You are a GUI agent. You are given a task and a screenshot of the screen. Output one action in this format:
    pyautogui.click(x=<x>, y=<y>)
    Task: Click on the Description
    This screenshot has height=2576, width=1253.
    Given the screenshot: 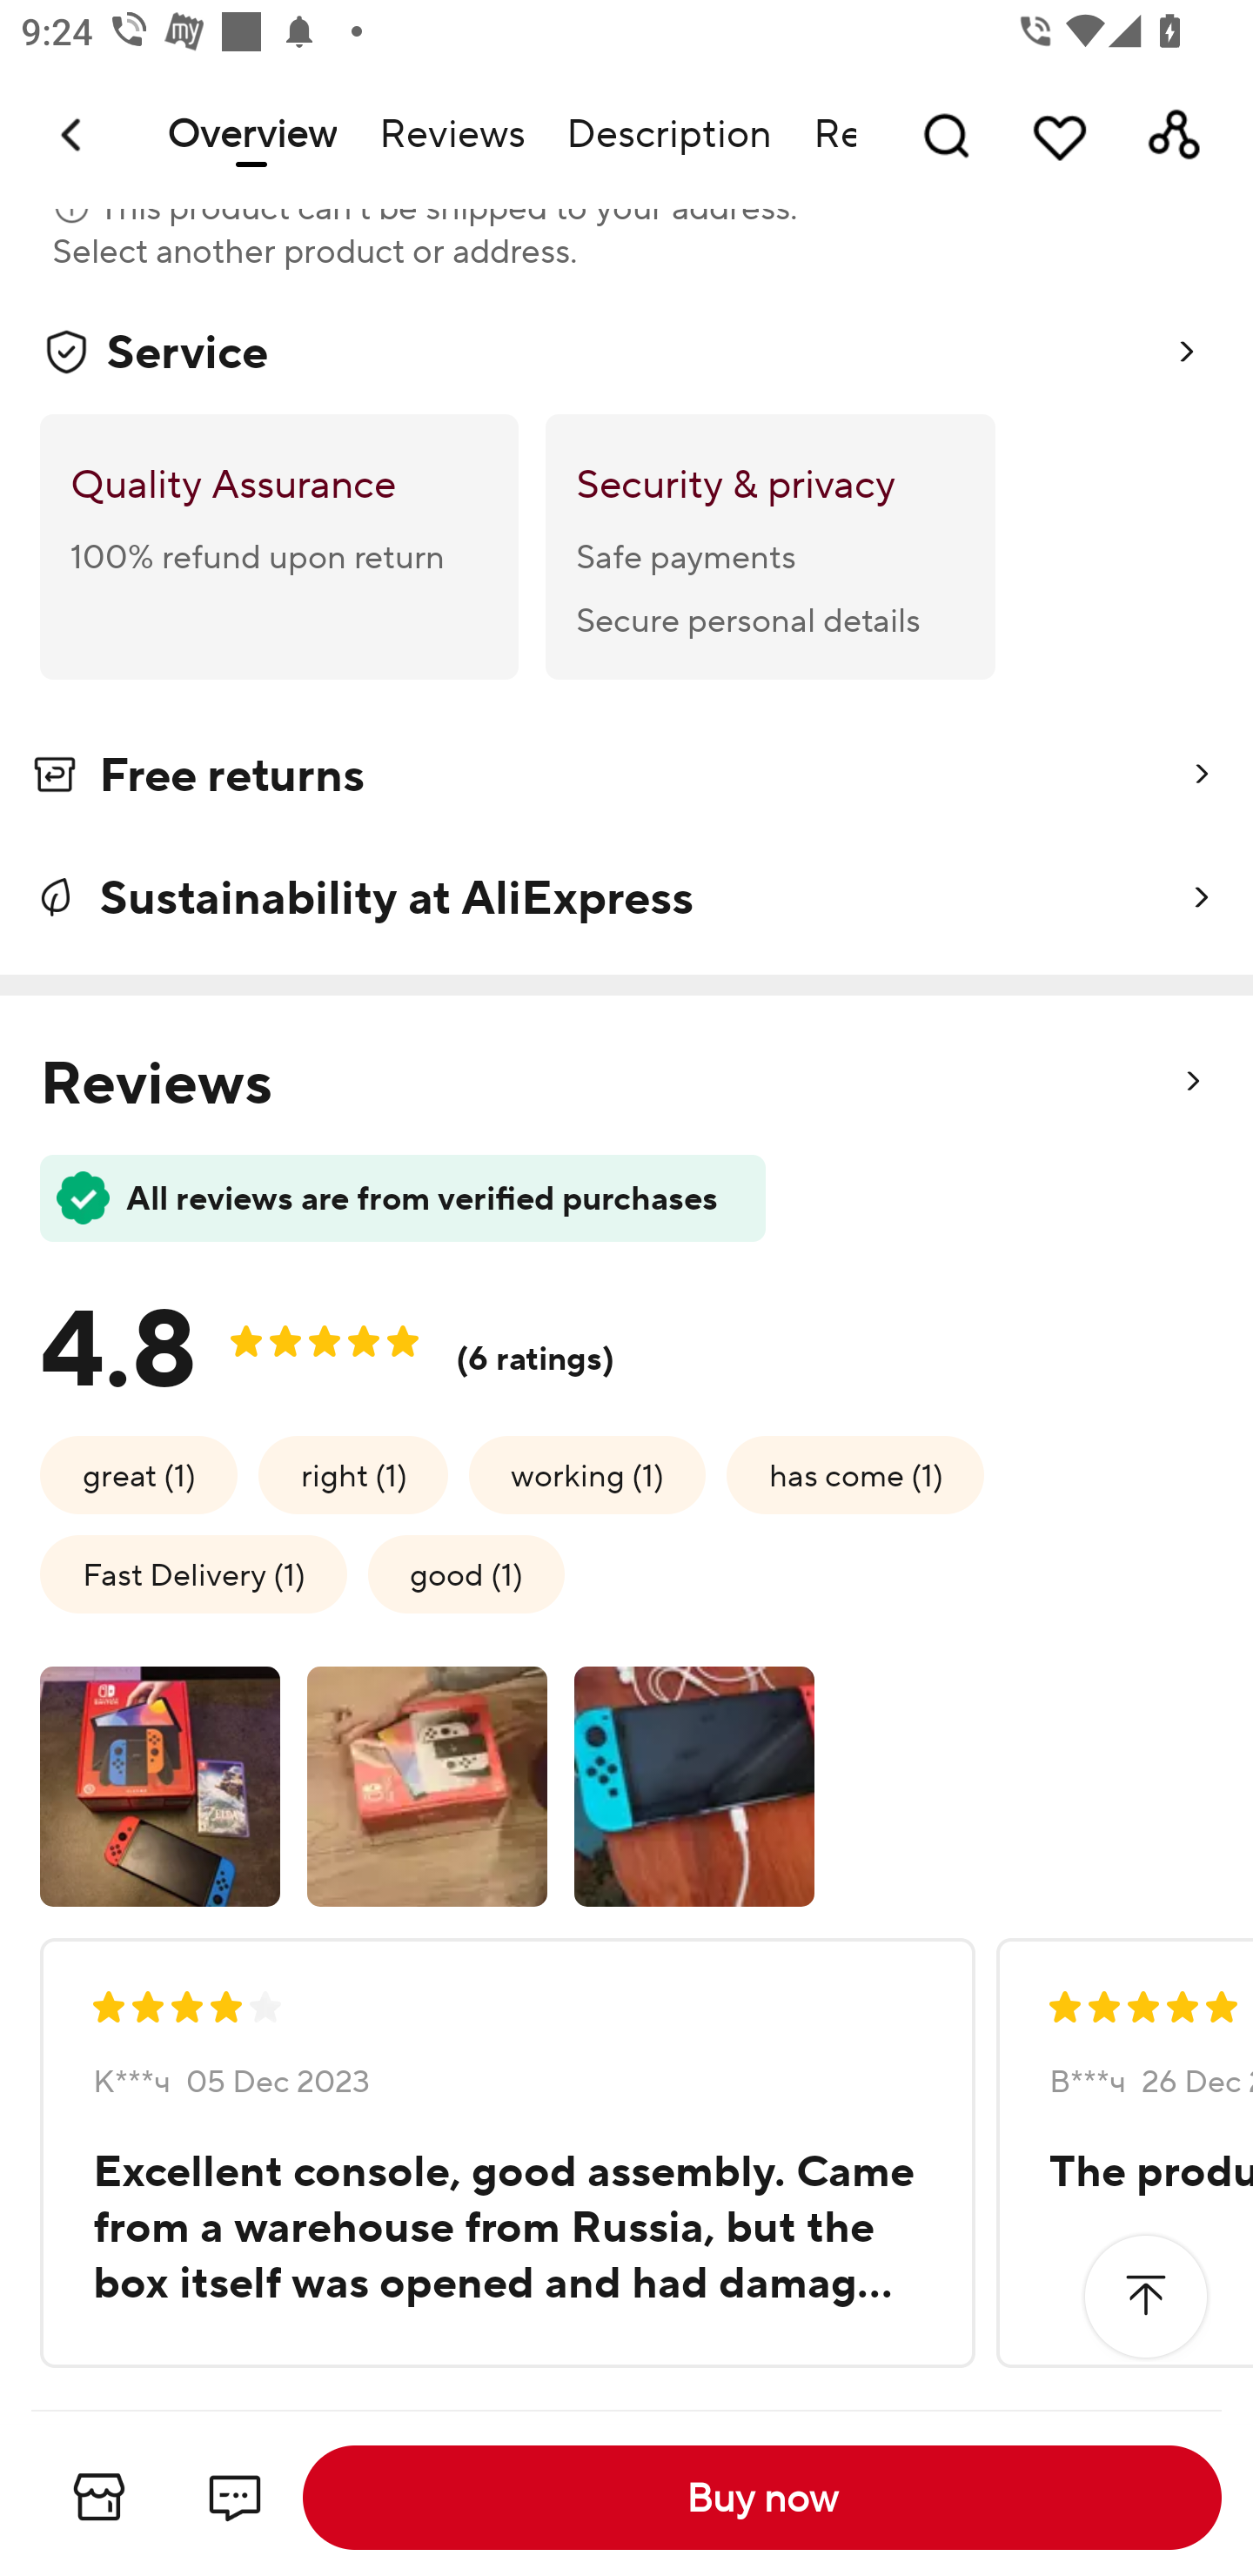 What is the action you would take?
    pyautogui.click(x=668, y=135)
    